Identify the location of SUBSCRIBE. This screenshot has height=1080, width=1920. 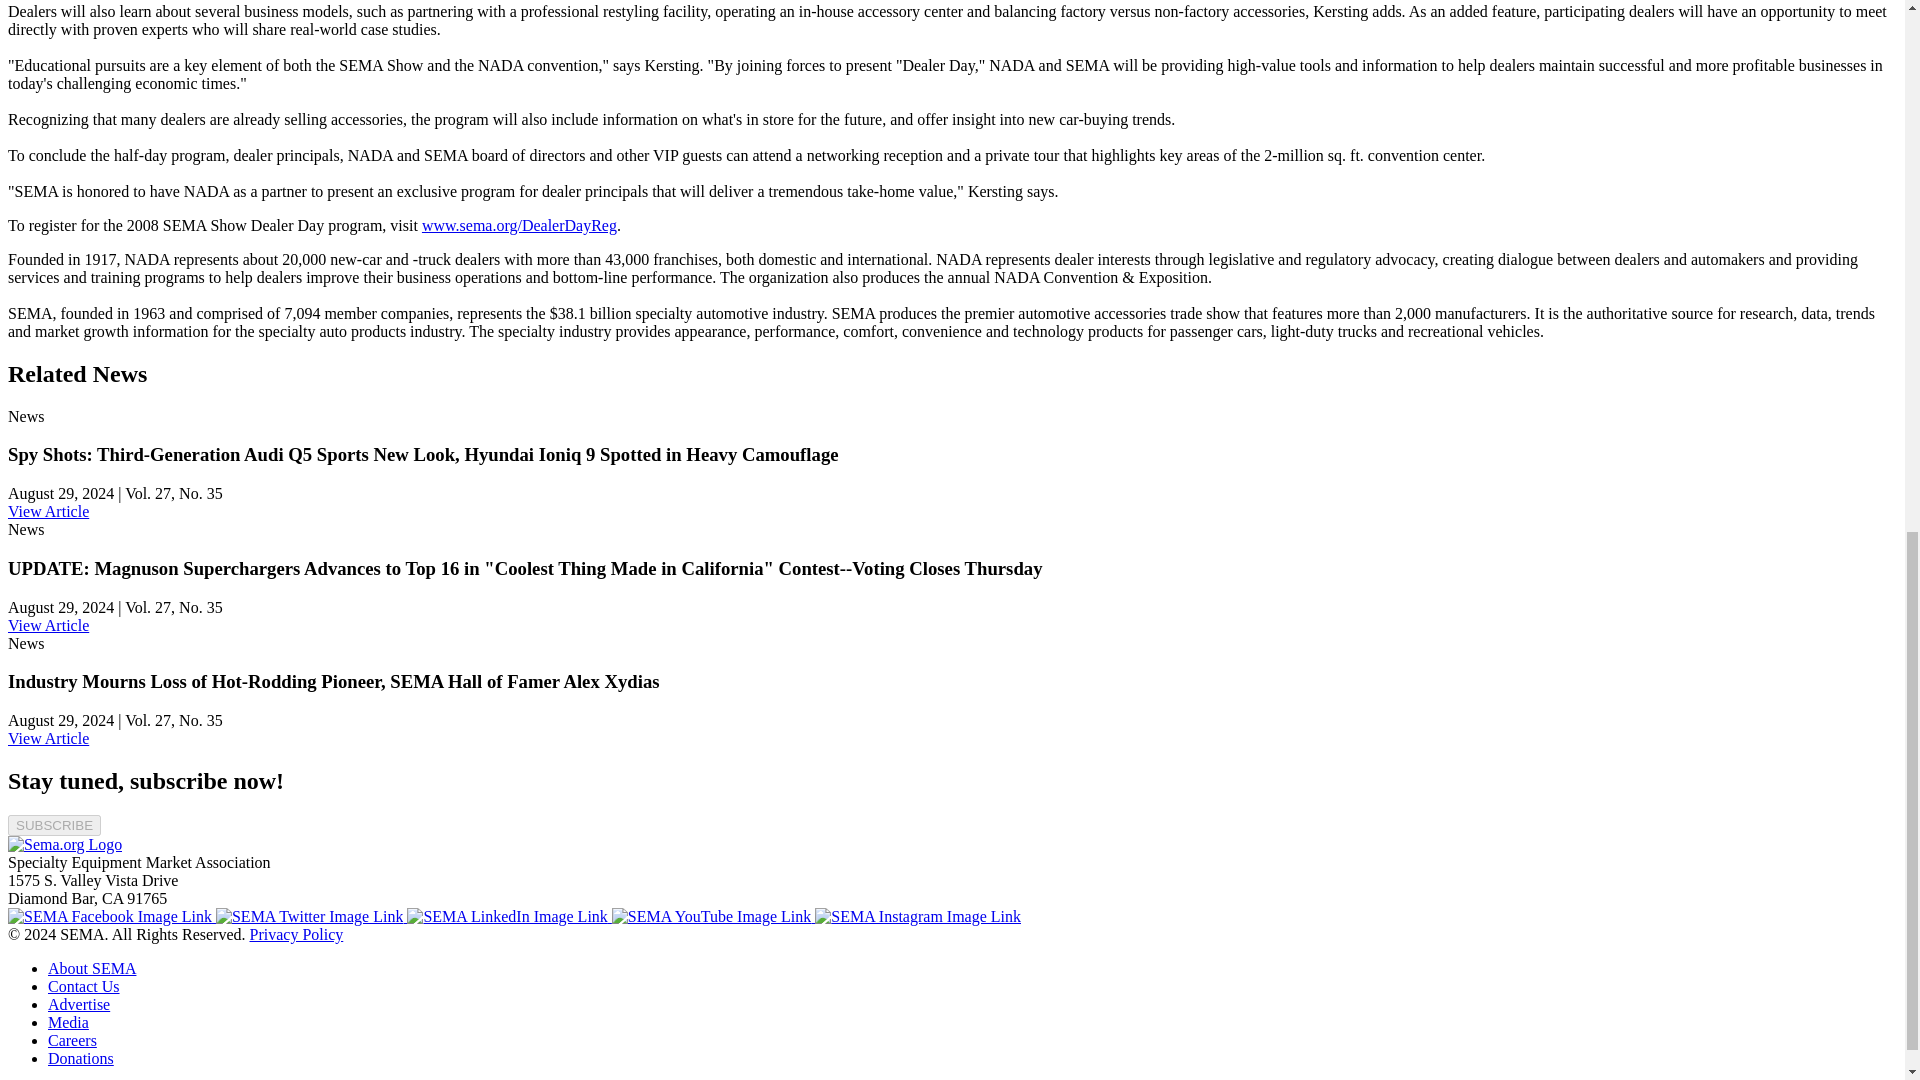
(54, 825).